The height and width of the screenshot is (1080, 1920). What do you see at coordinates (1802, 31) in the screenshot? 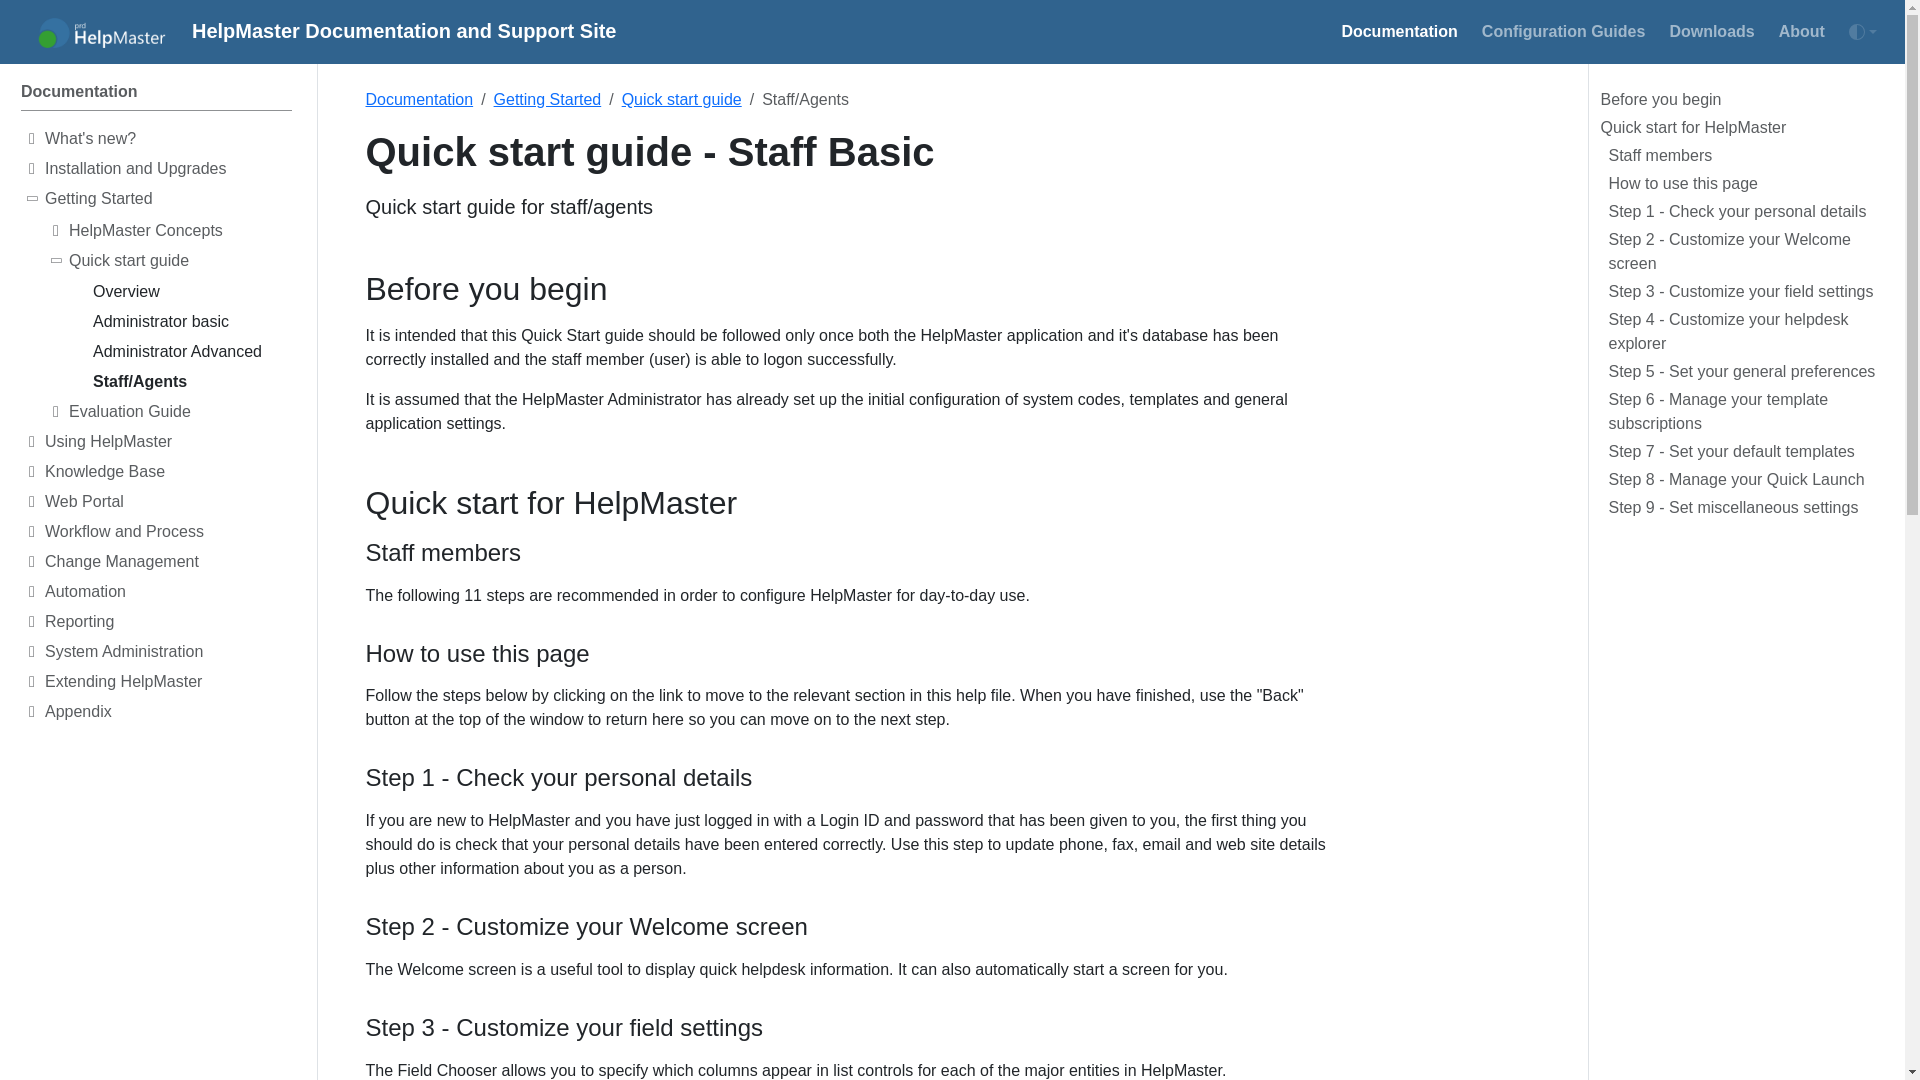
I see `What's new?` at bounding box center [1802, 31].